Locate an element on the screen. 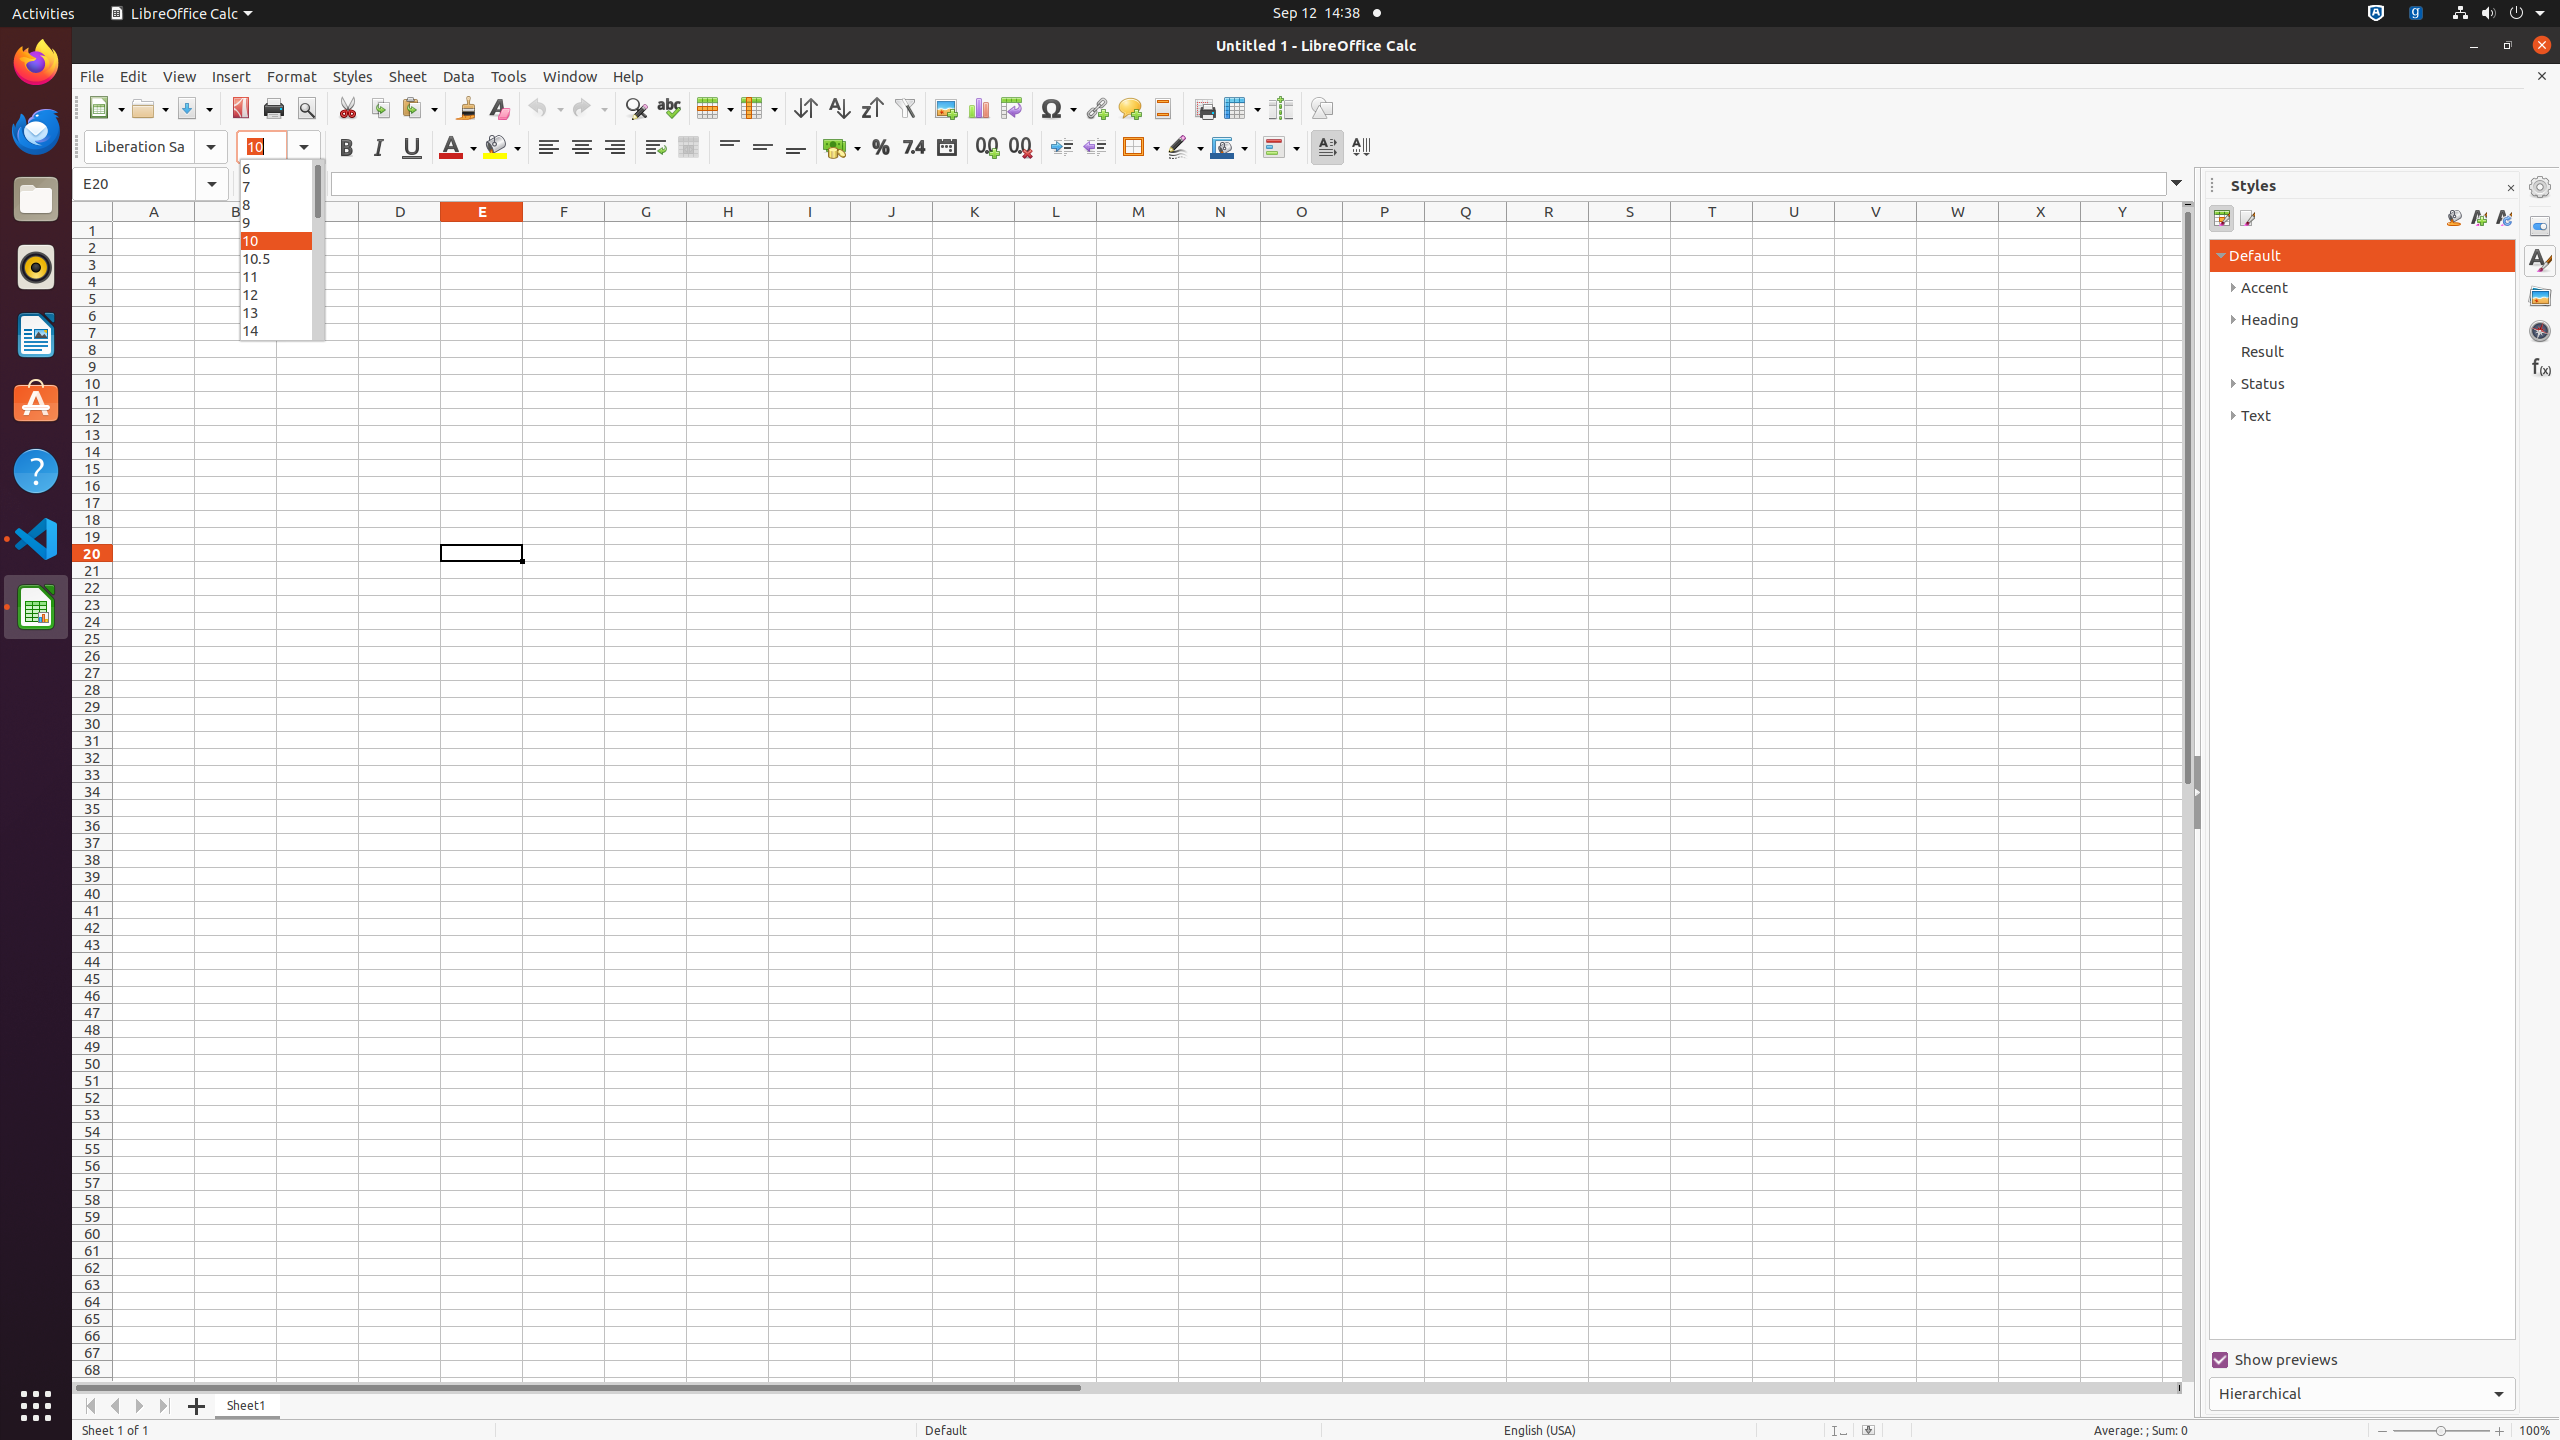 This screenshot has width=2560, height=1440. S1 is located at coordinates (1630, 230).